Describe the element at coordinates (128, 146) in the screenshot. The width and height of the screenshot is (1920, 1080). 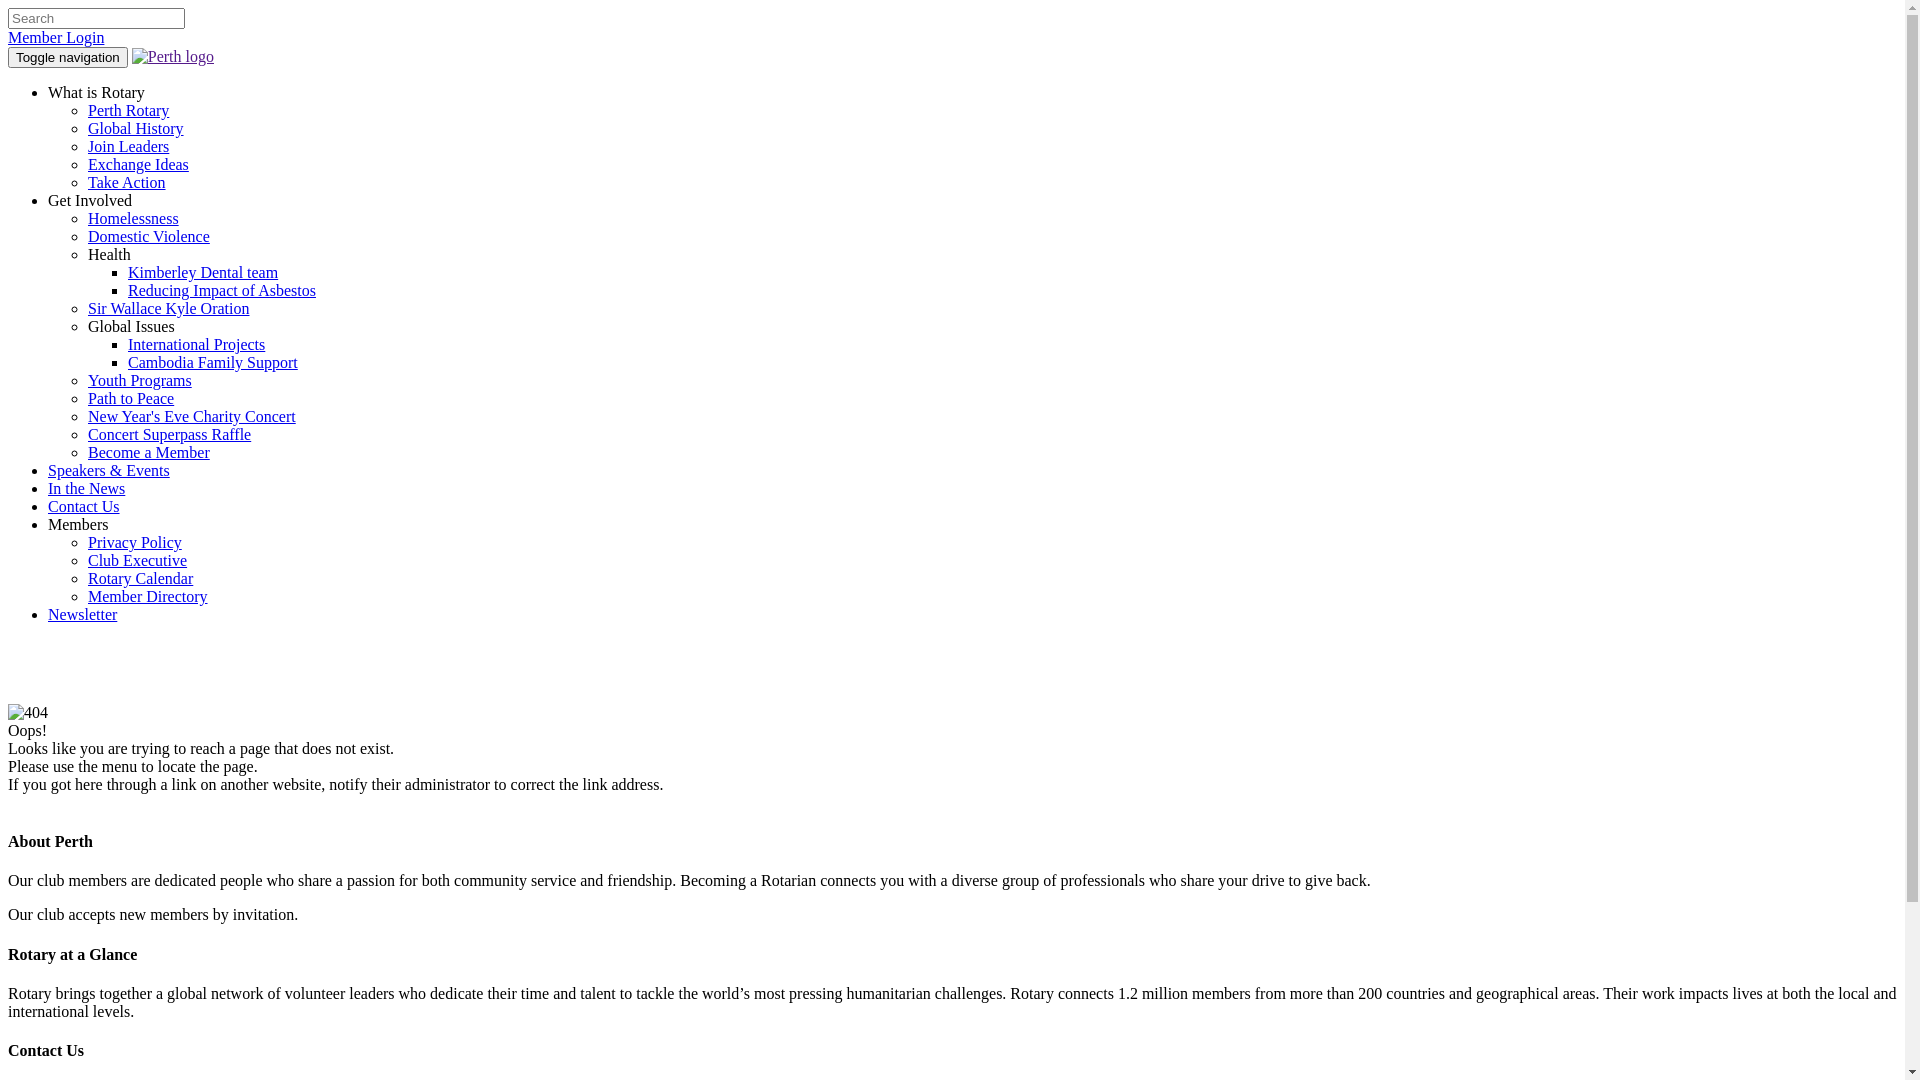
I see `Join Leaders` at that location.